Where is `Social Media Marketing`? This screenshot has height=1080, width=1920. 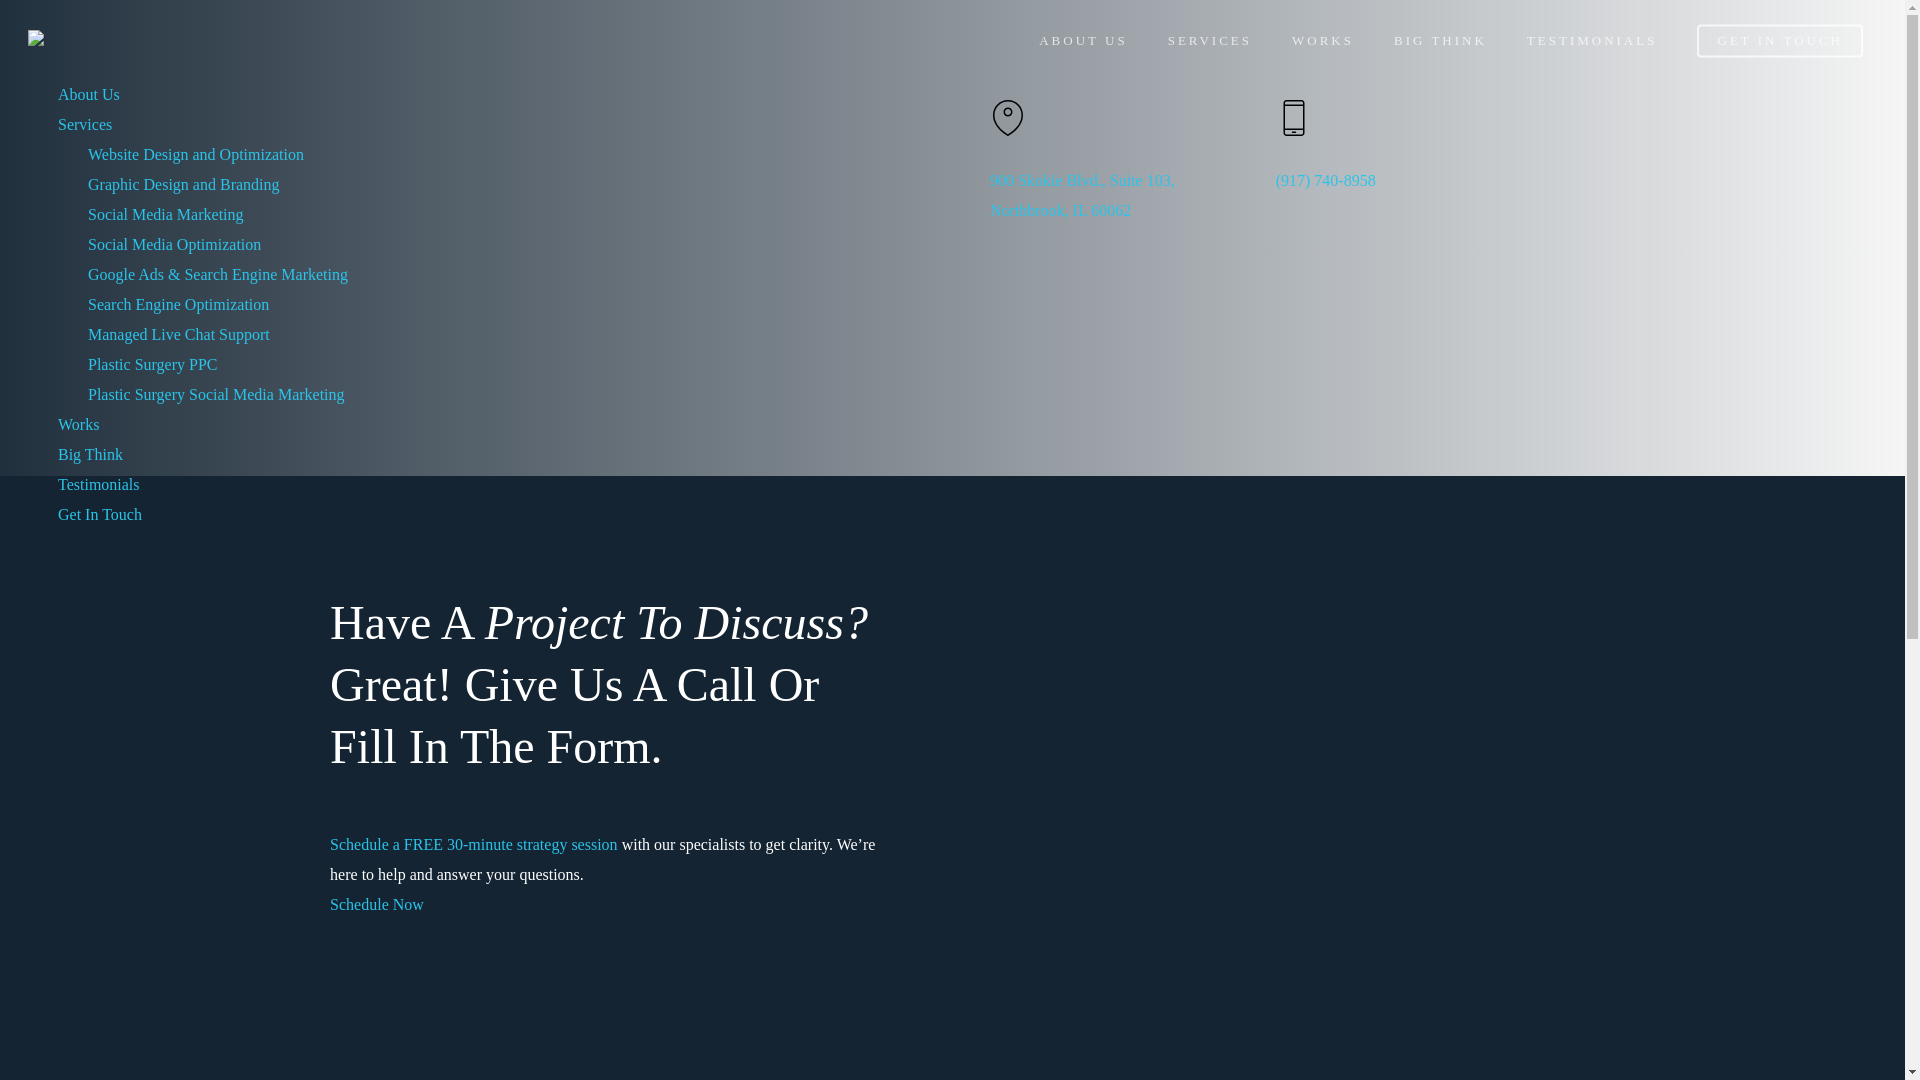 Social Media Marketing is located at coordinates (166, 214).